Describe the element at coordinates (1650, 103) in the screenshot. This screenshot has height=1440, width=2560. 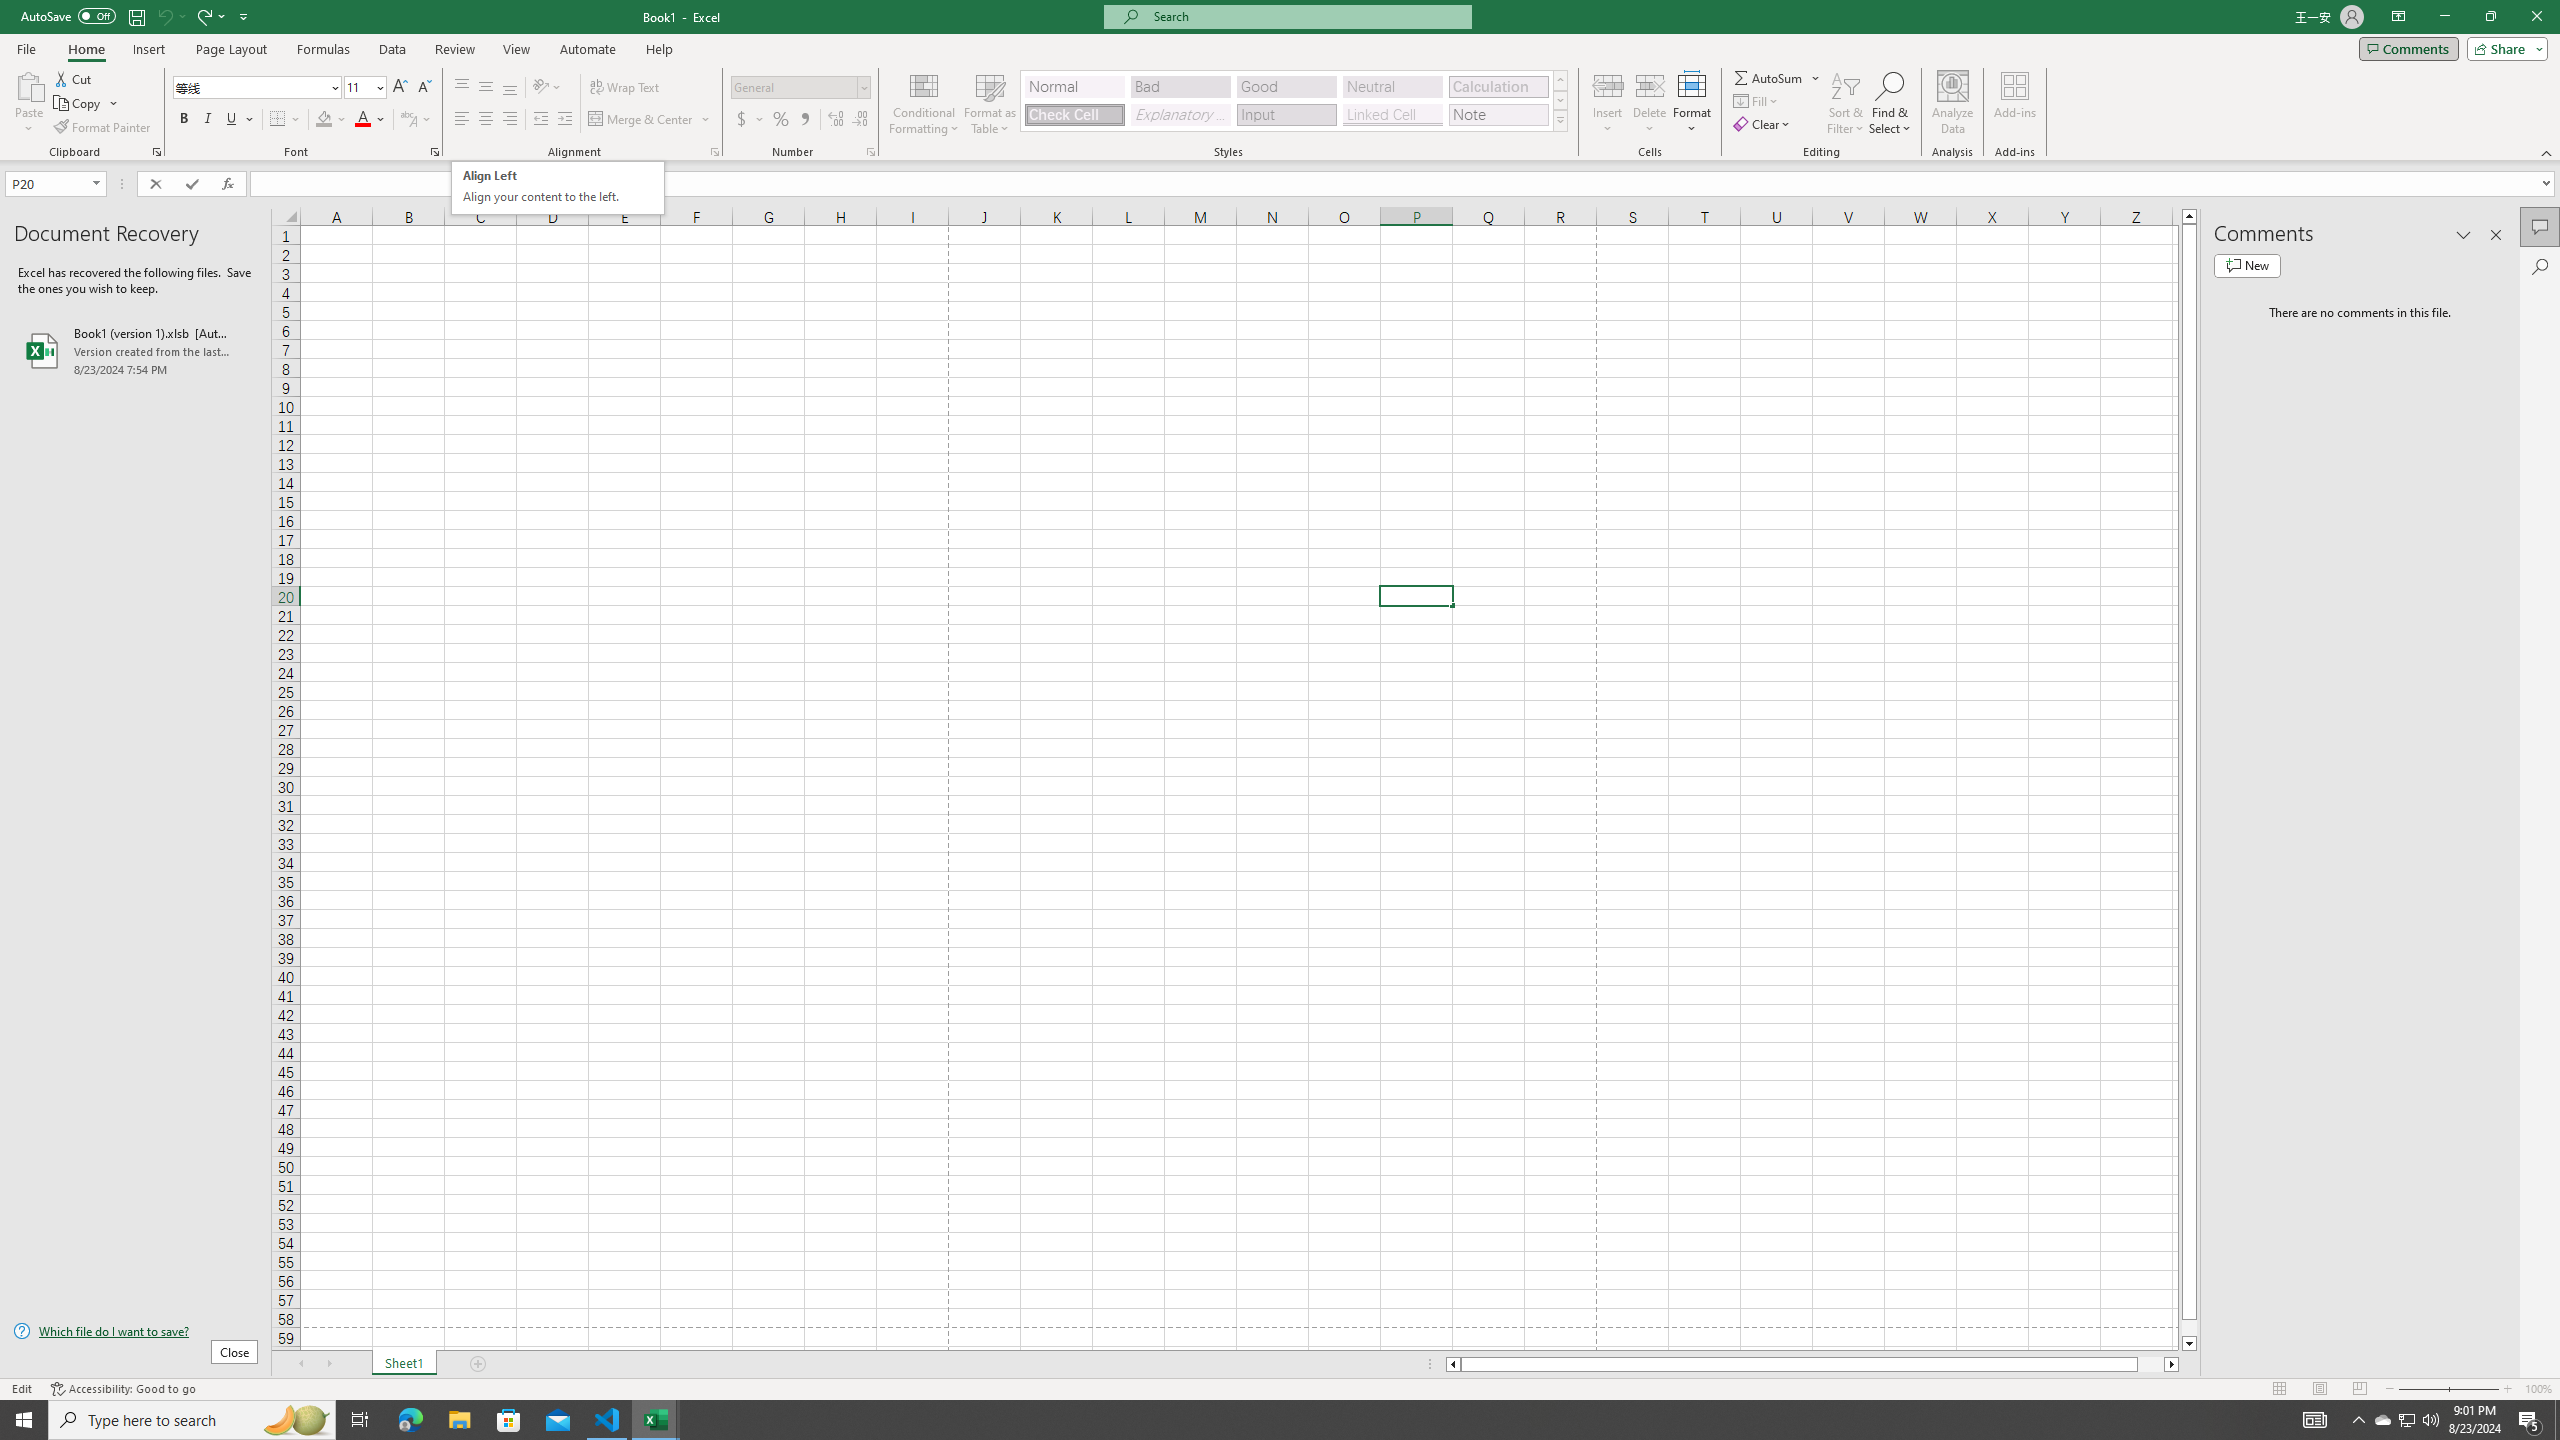
I see `Delete` at that location.